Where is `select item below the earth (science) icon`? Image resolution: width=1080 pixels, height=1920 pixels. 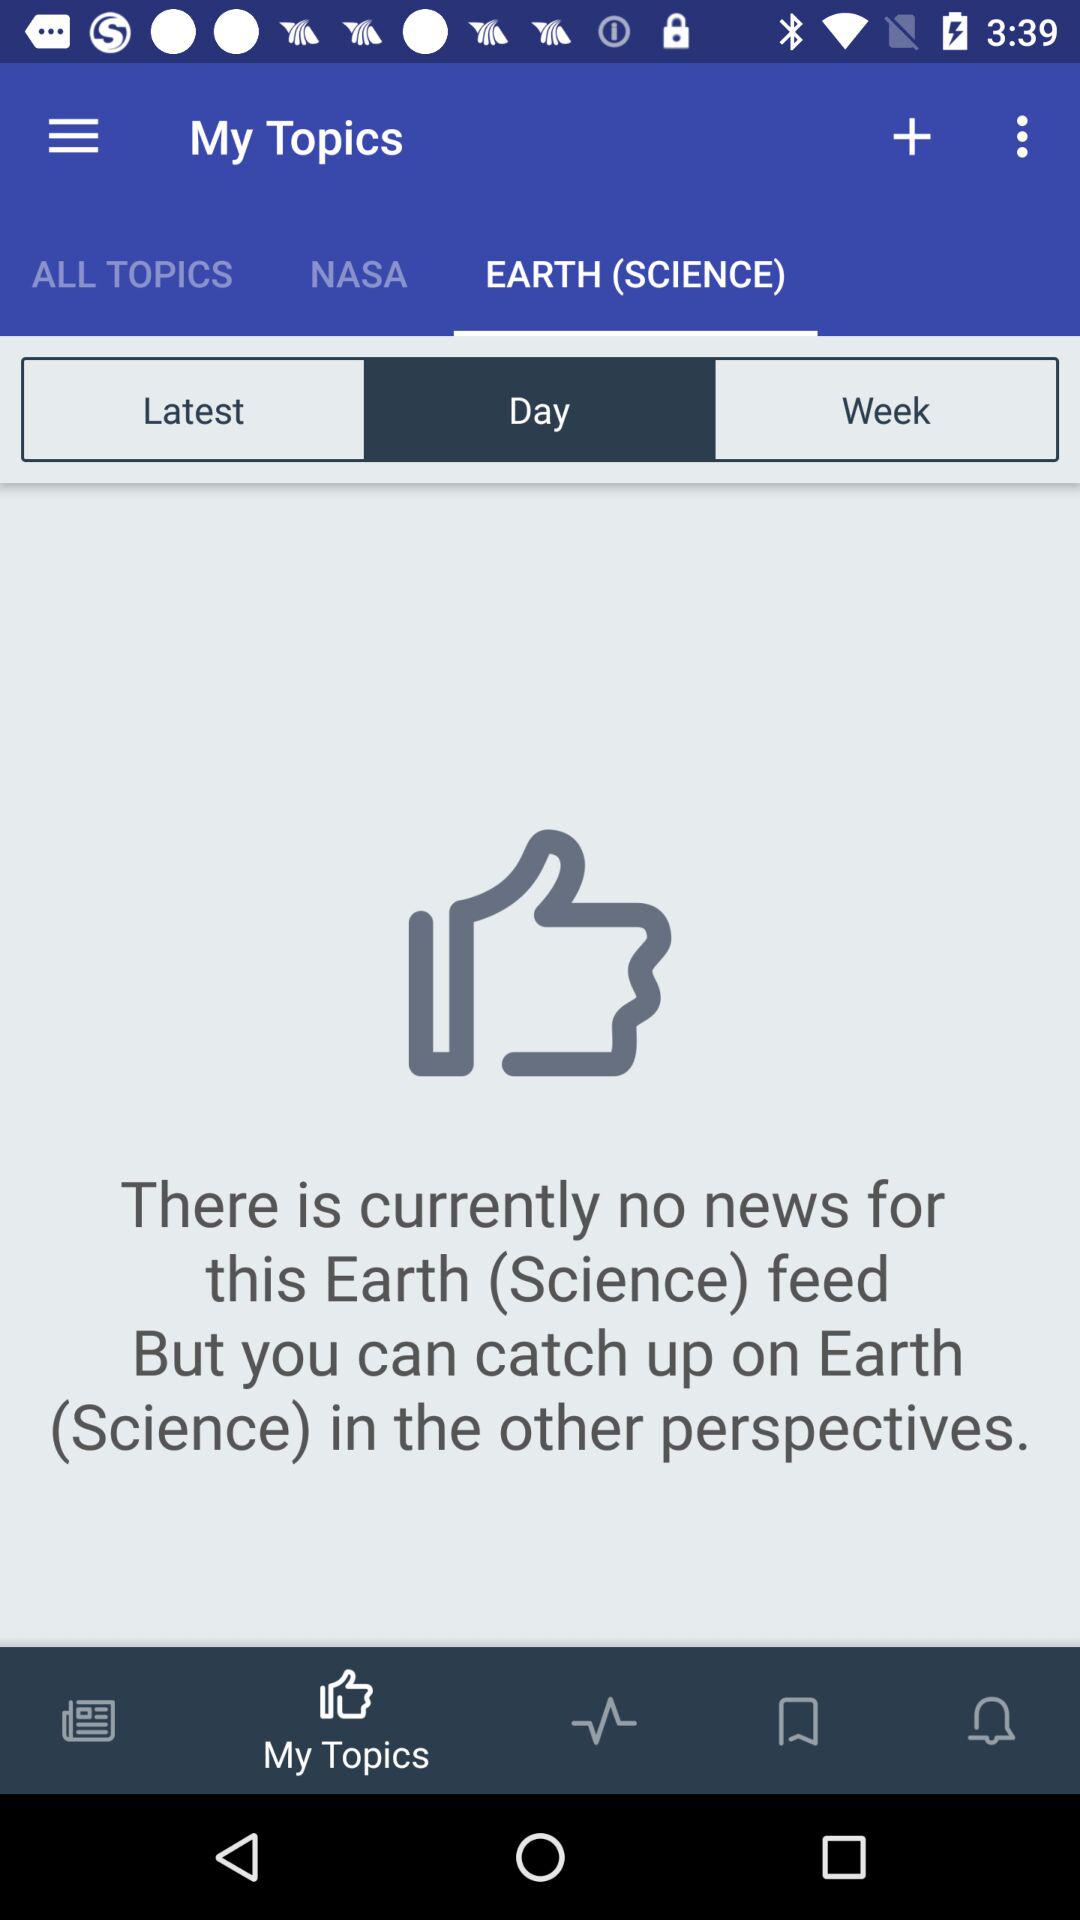
select item below the earth (science) icon is located at coordinates (885, 408).